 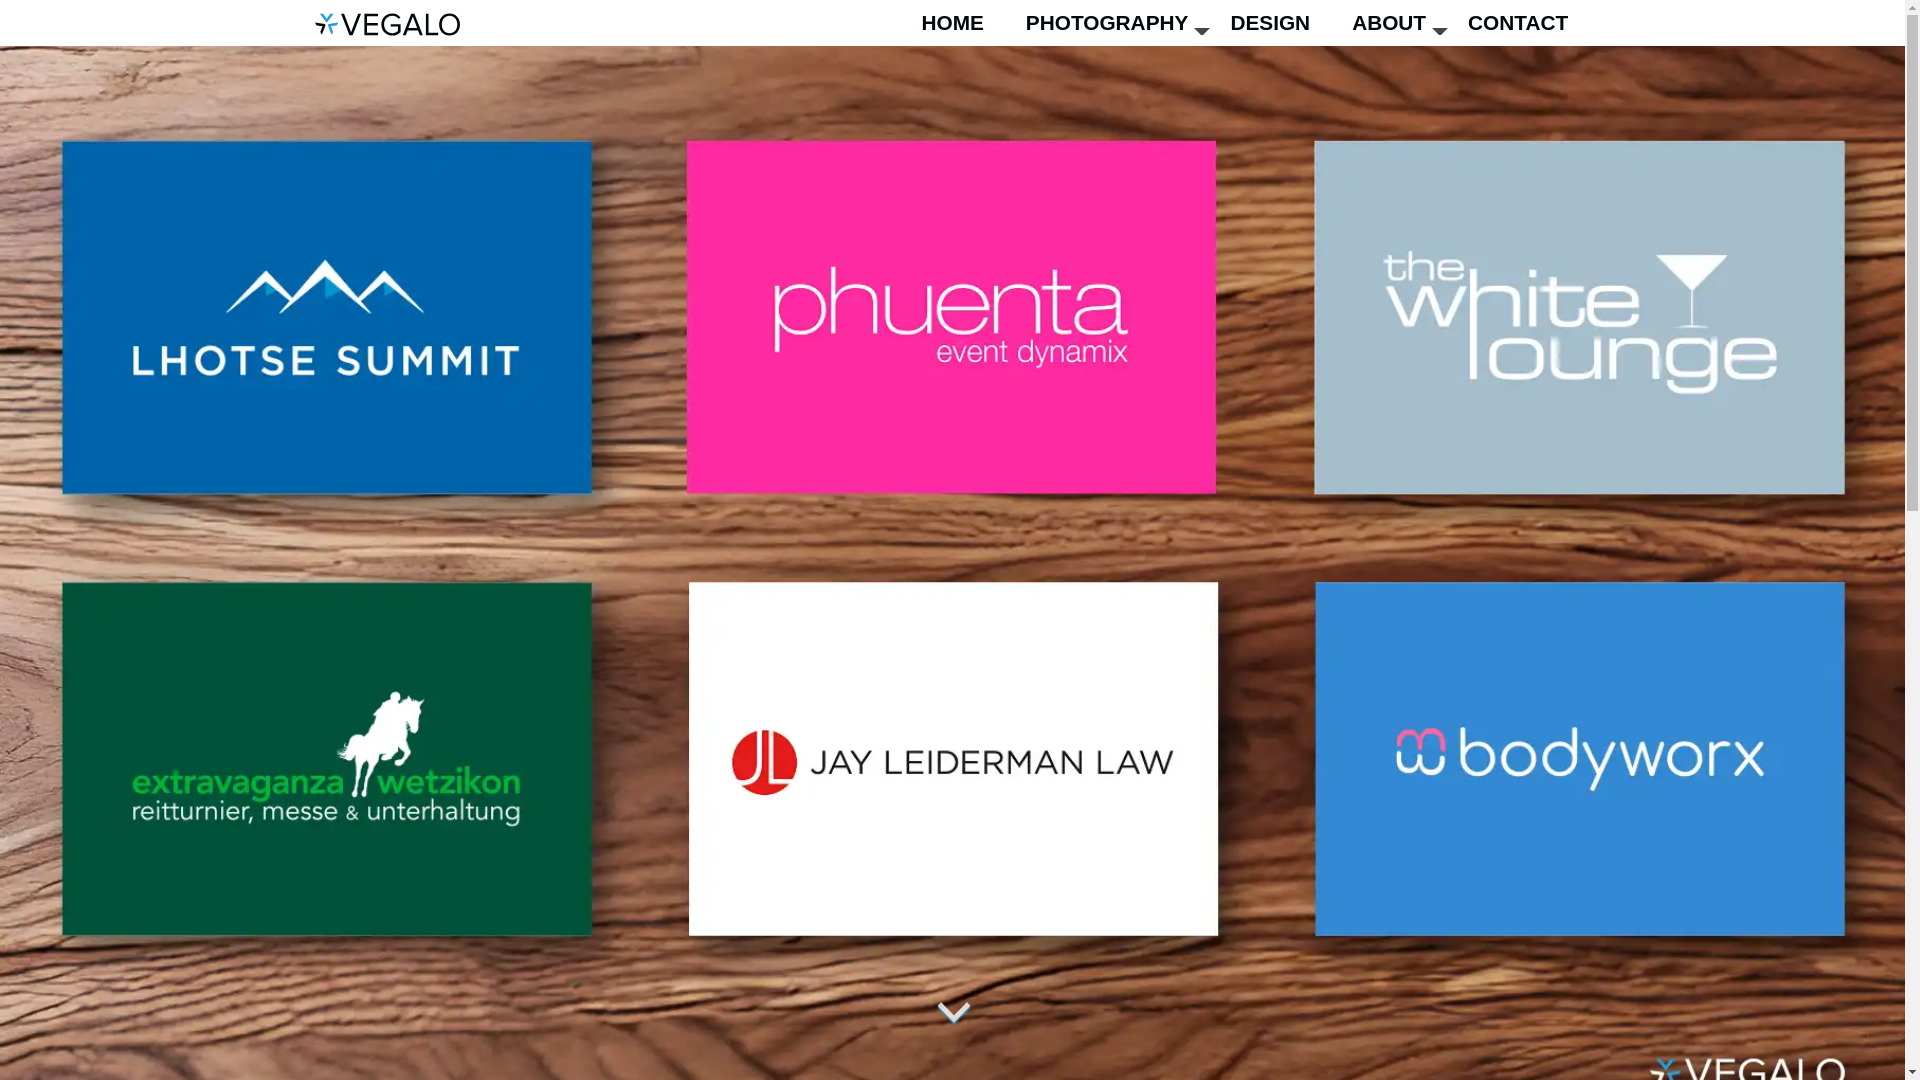 What do you see at coordinates (962, 23) in the screenshot?
I see `HOME` at bounding box center [962, 23].